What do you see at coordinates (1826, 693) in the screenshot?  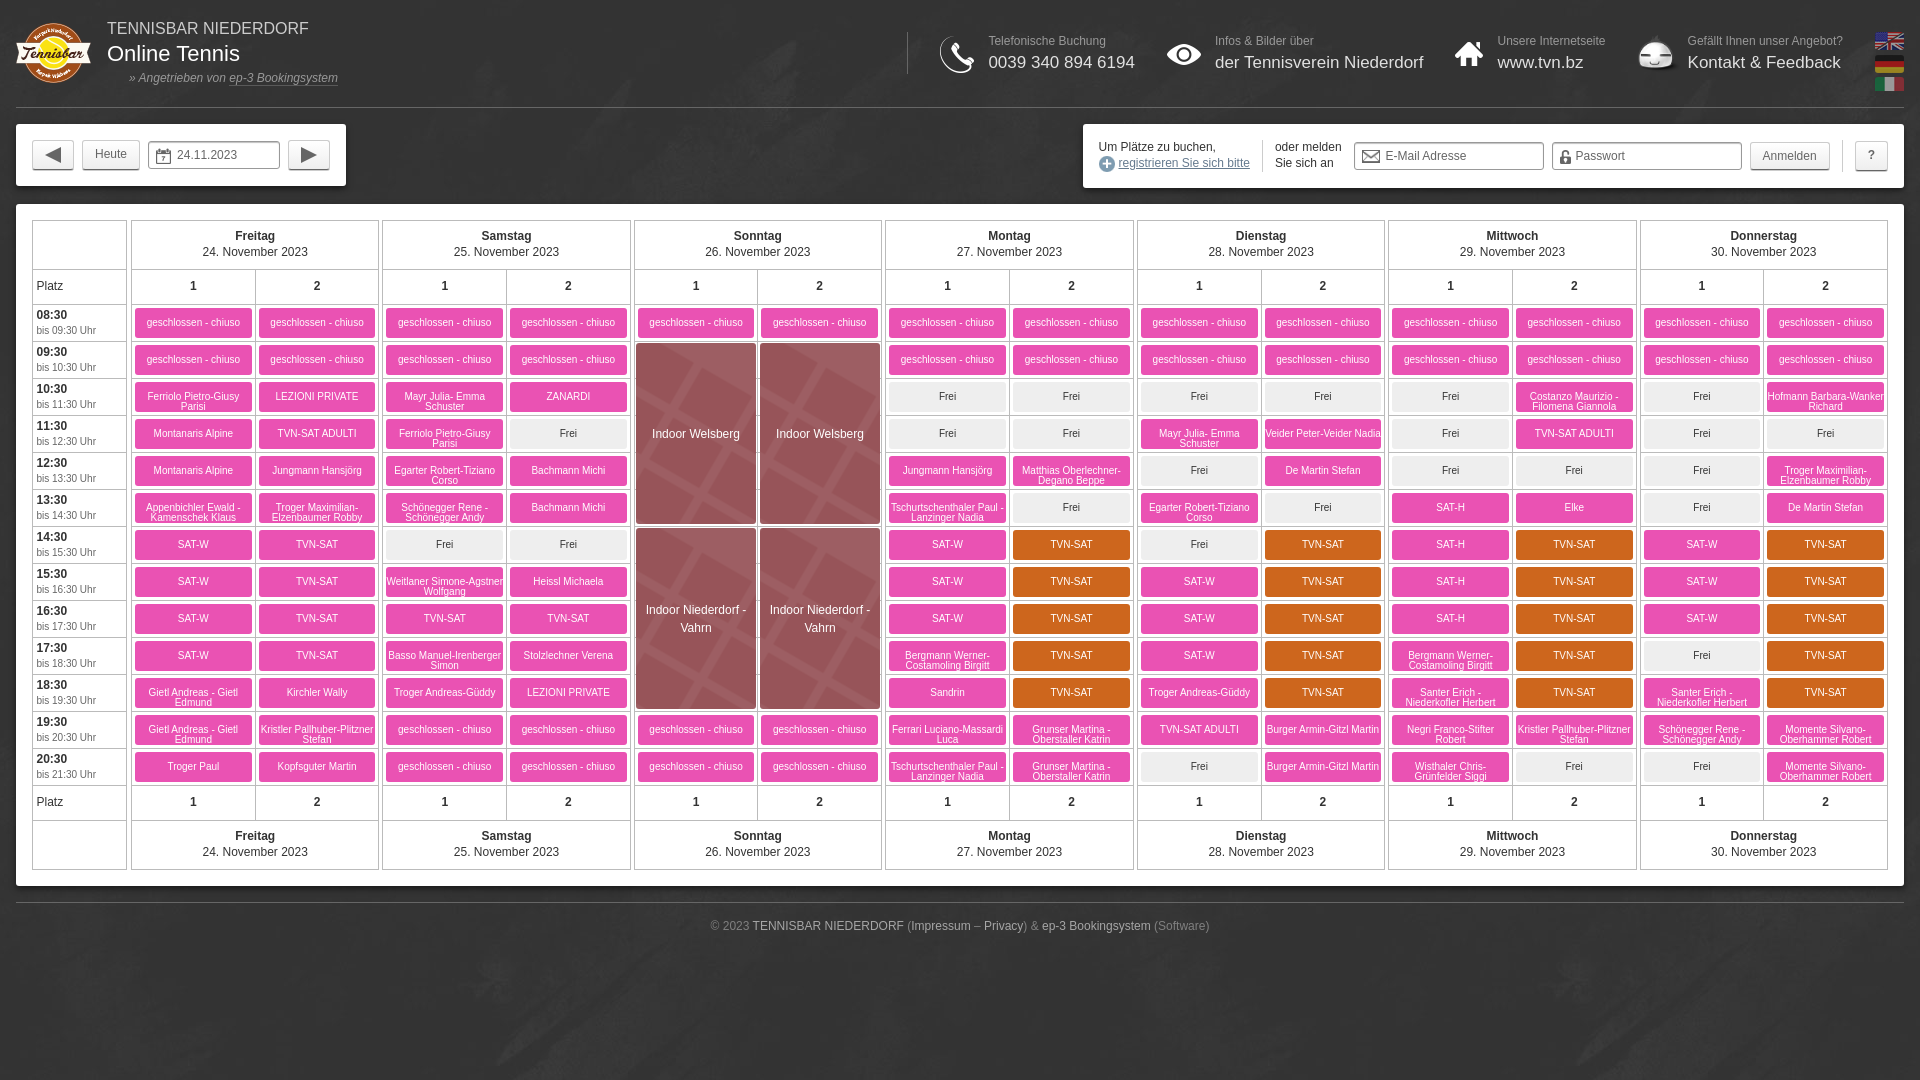 I see `TVN-SAT` at bounding box center [1826, 693].